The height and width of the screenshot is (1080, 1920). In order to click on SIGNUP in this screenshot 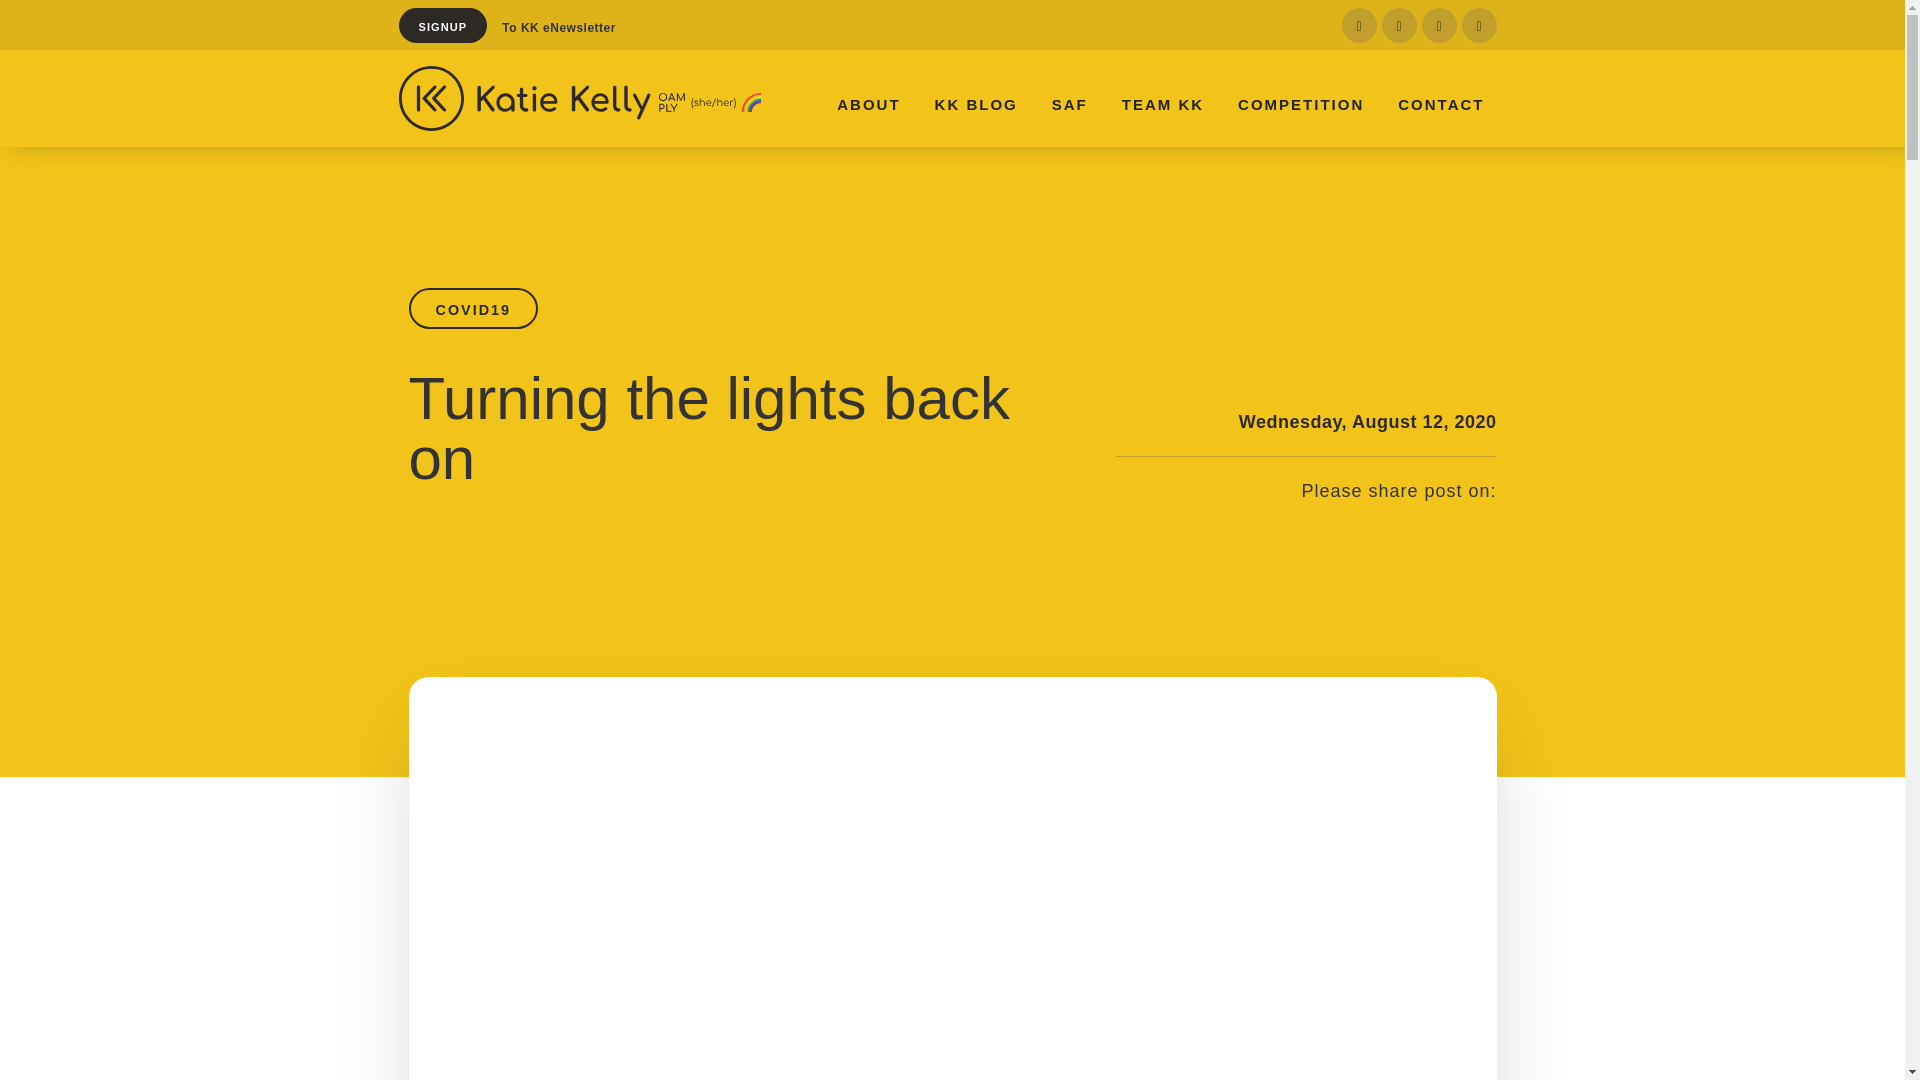, I will do `click(442, 26)`.